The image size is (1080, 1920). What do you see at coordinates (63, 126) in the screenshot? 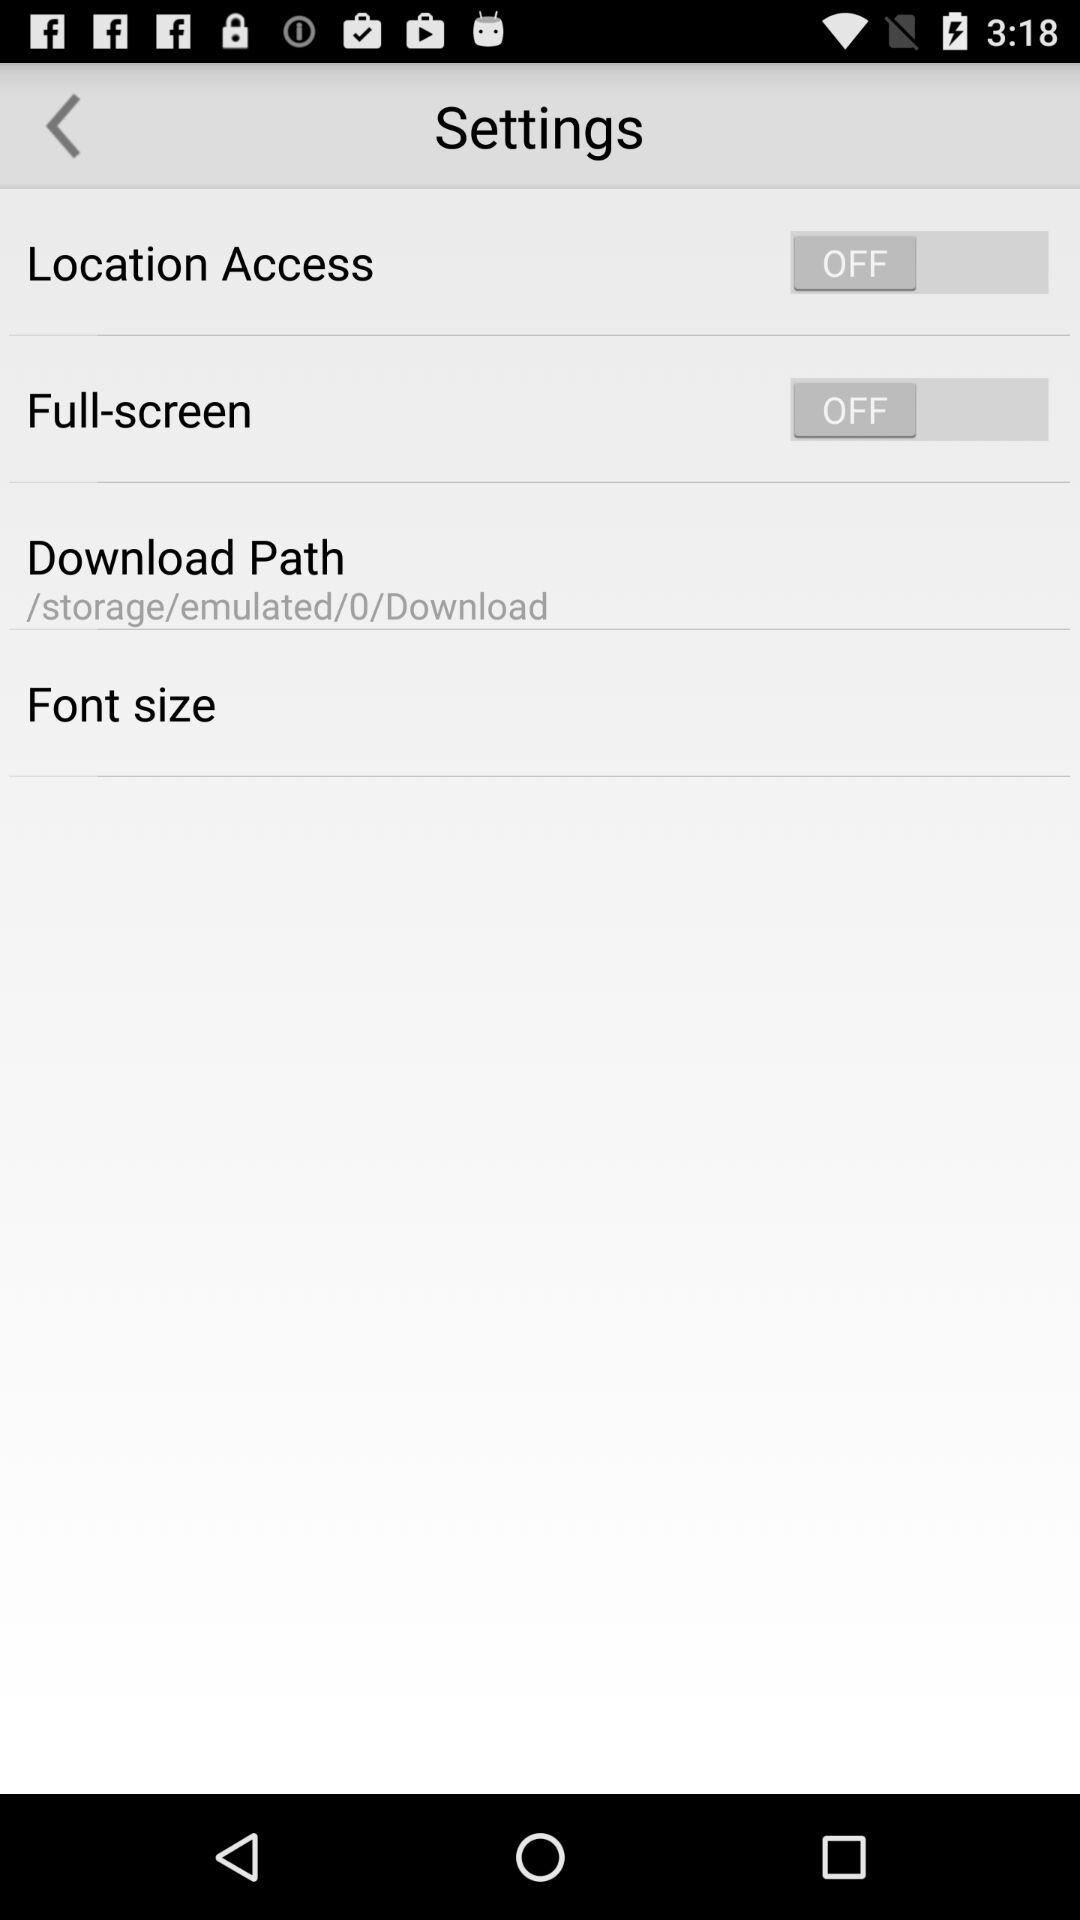
I see `choose the icon above location access app` at bounding box center [63, 126].